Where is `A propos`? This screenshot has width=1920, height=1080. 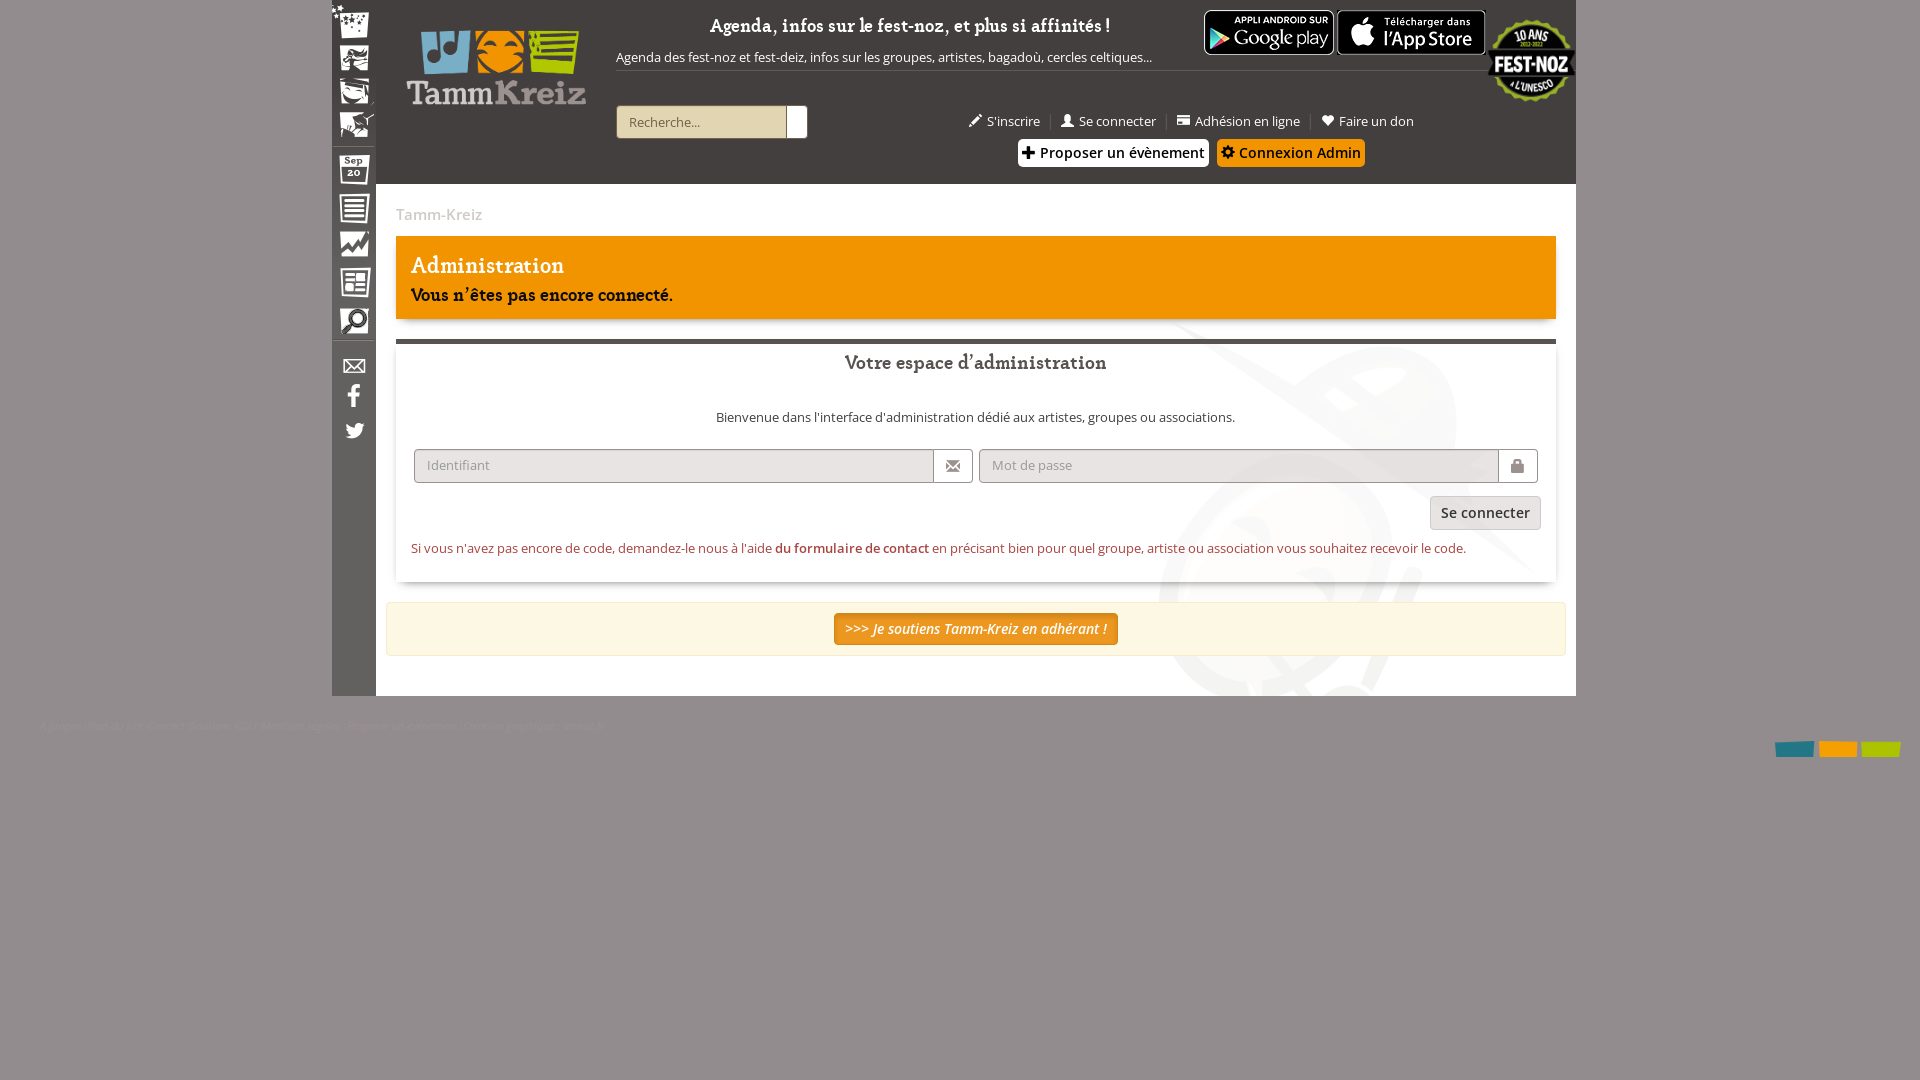 A propos is located at coordinates (61, 726).